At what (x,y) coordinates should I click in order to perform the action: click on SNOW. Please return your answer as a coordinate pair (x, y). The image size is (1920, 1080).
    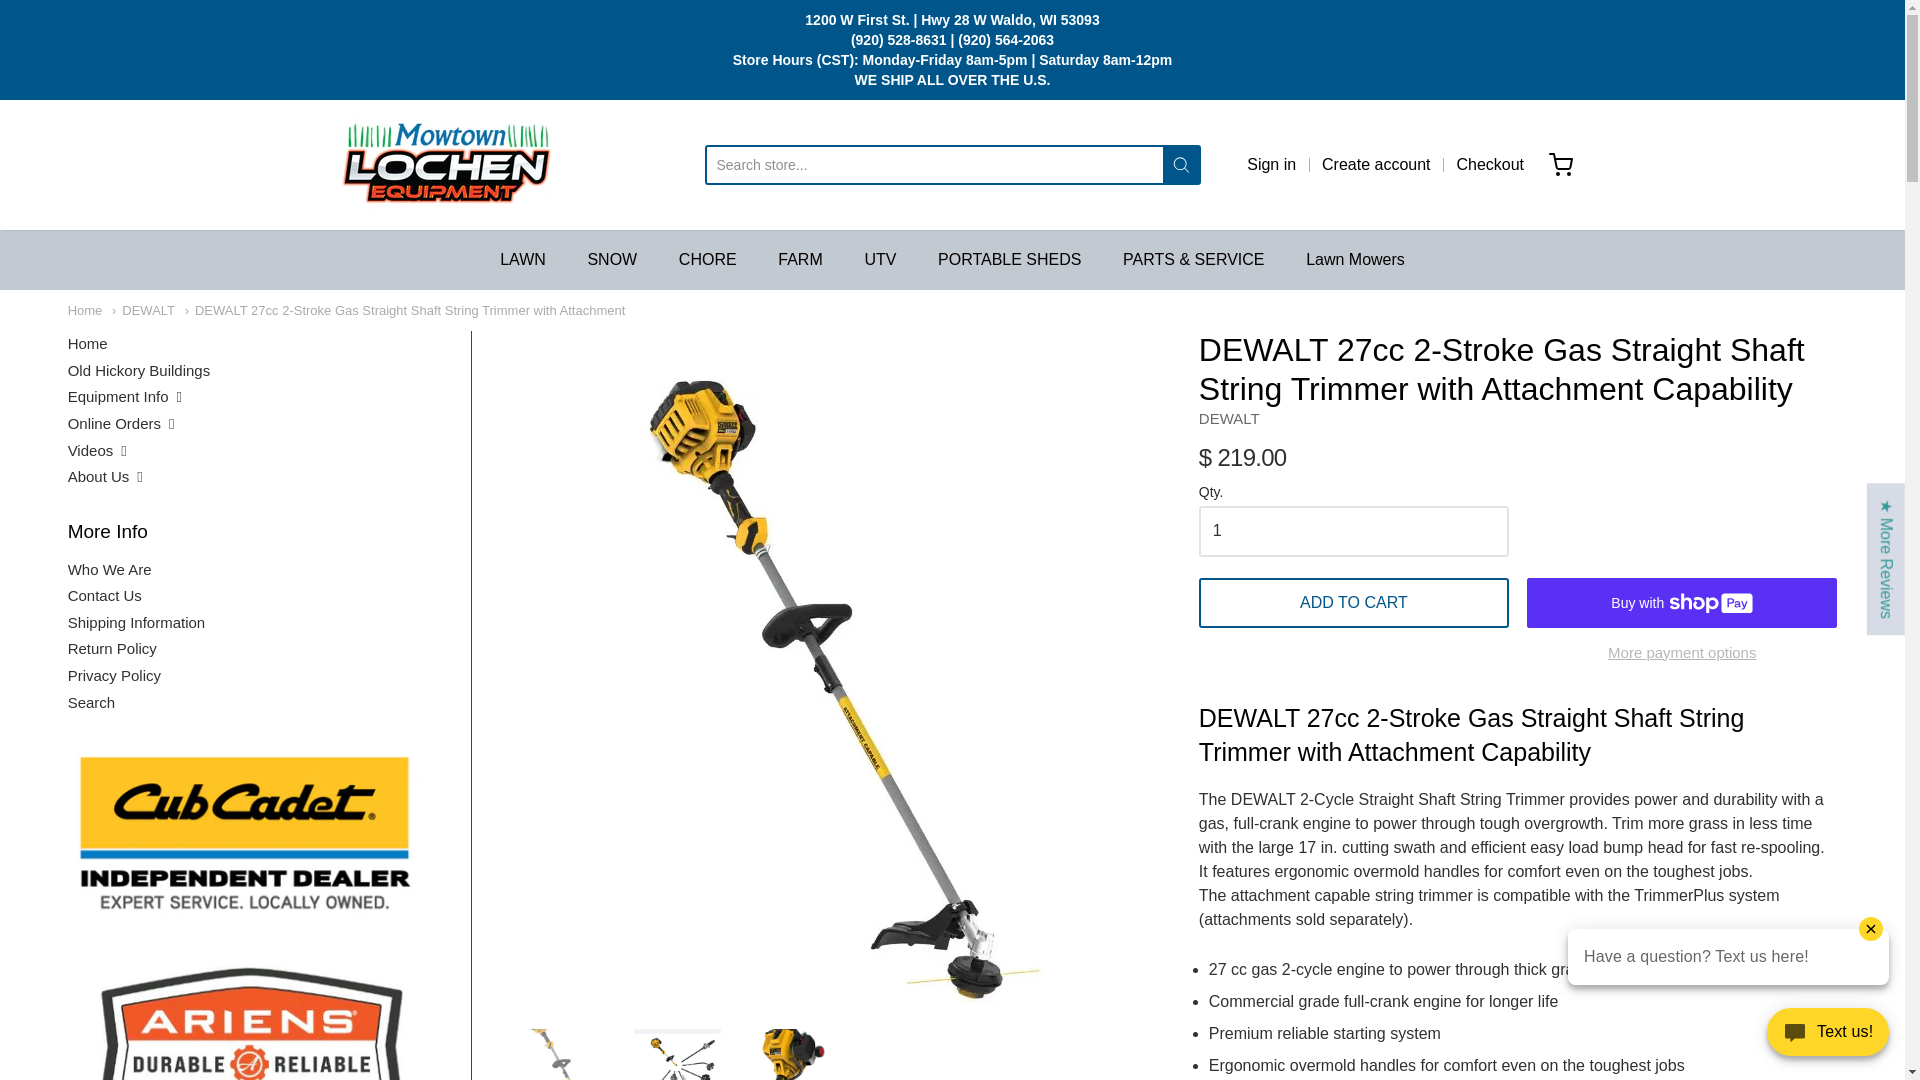
    Looking at the image, I should click on (612, 260).